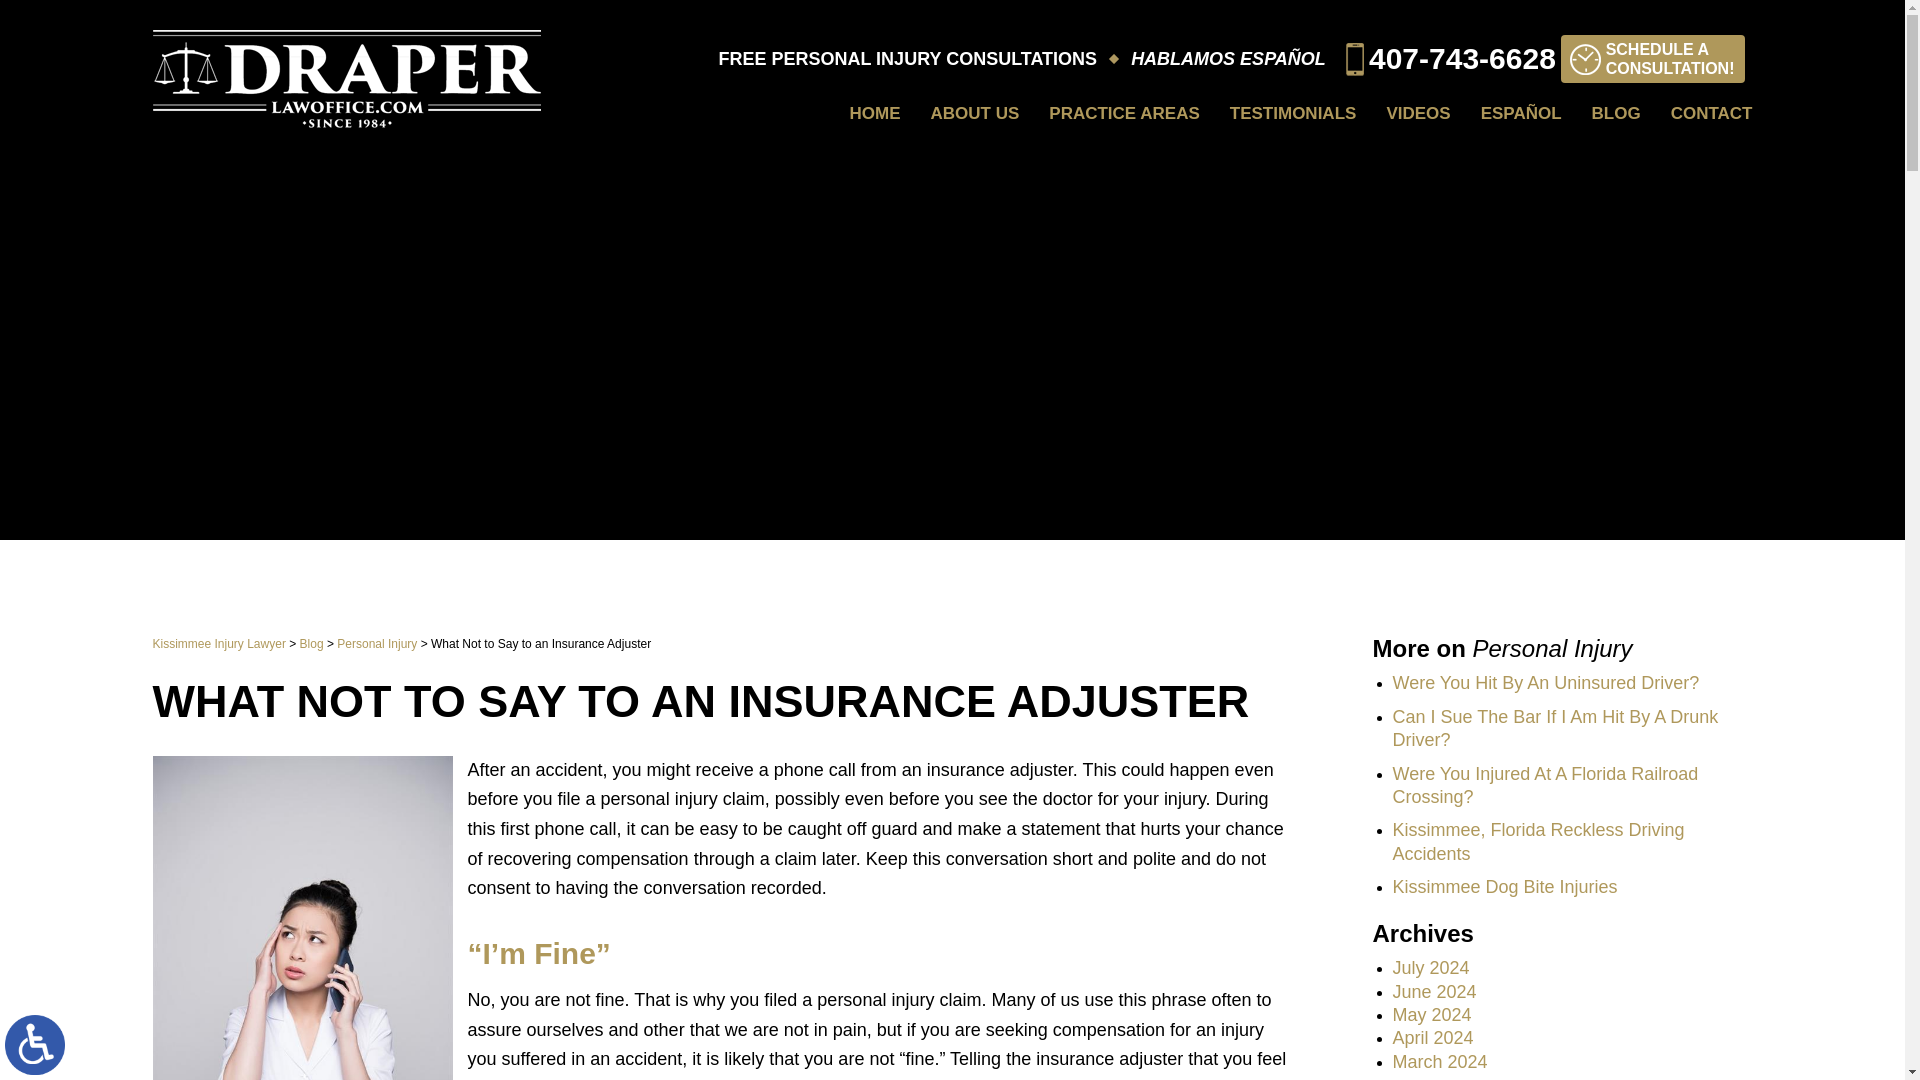 The image size is (1920, 1080). Describe the element at coordinates (1711, 113) in the screenshot. I see `BLOG` at that location.